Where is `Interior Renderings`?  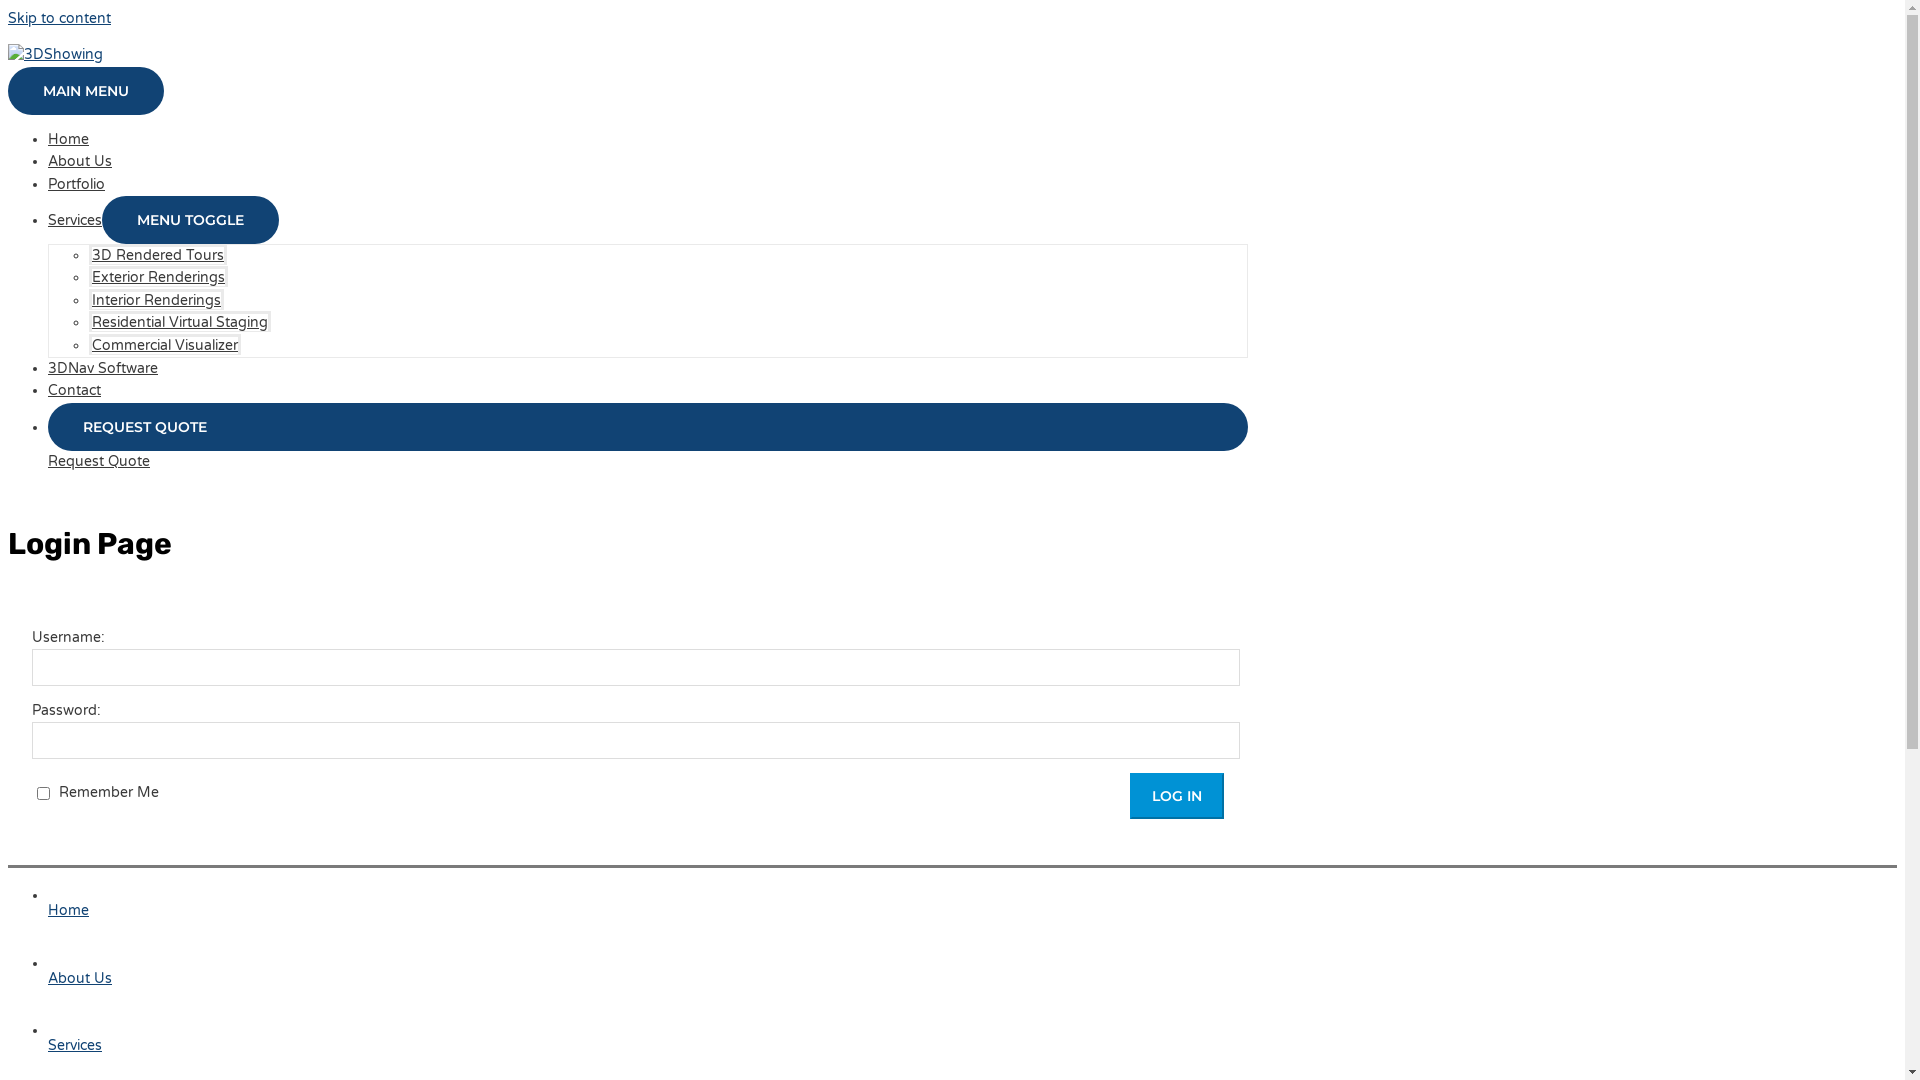
Interior Renderings is located at coordinates (156, 300).